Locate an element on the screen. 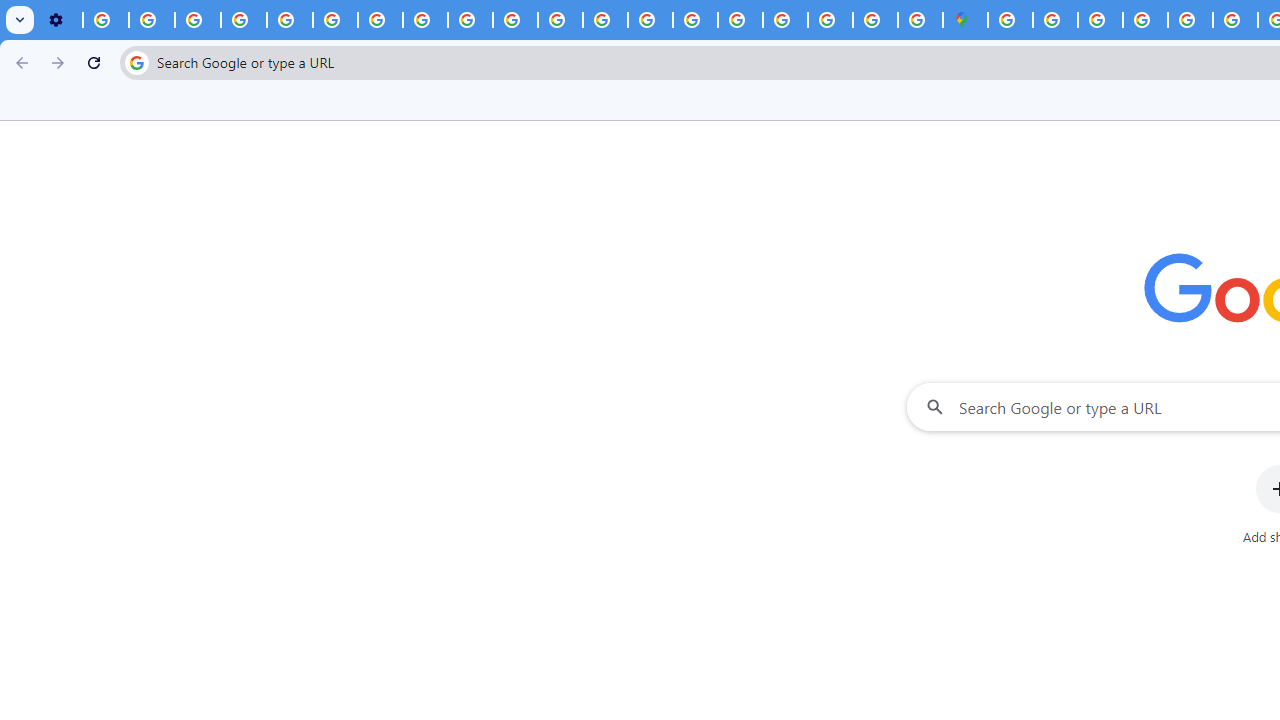 The image size is (1280, 720). https://scholar.google.com/ is located at coordinates (560, 20).